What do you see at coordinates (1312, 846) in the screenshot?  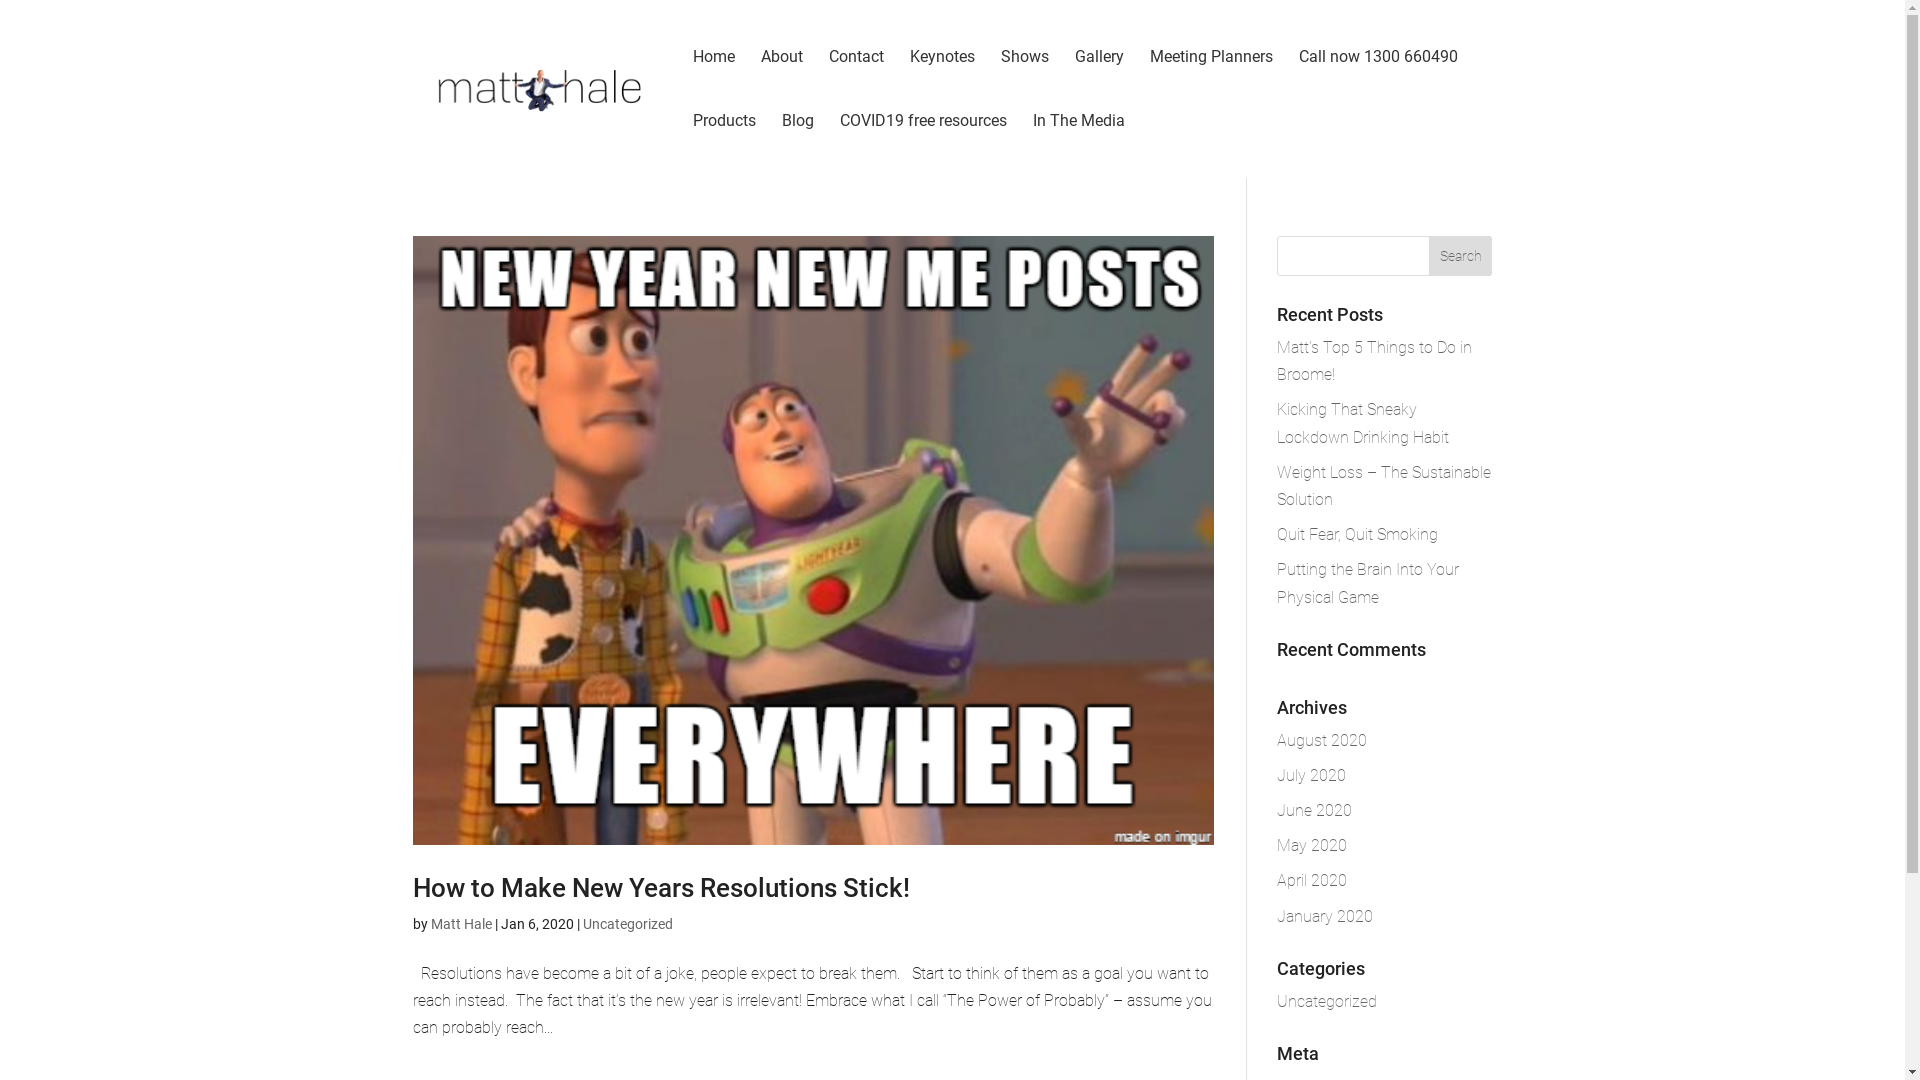 I see `May 2020` at bounding box center [1312, 846].